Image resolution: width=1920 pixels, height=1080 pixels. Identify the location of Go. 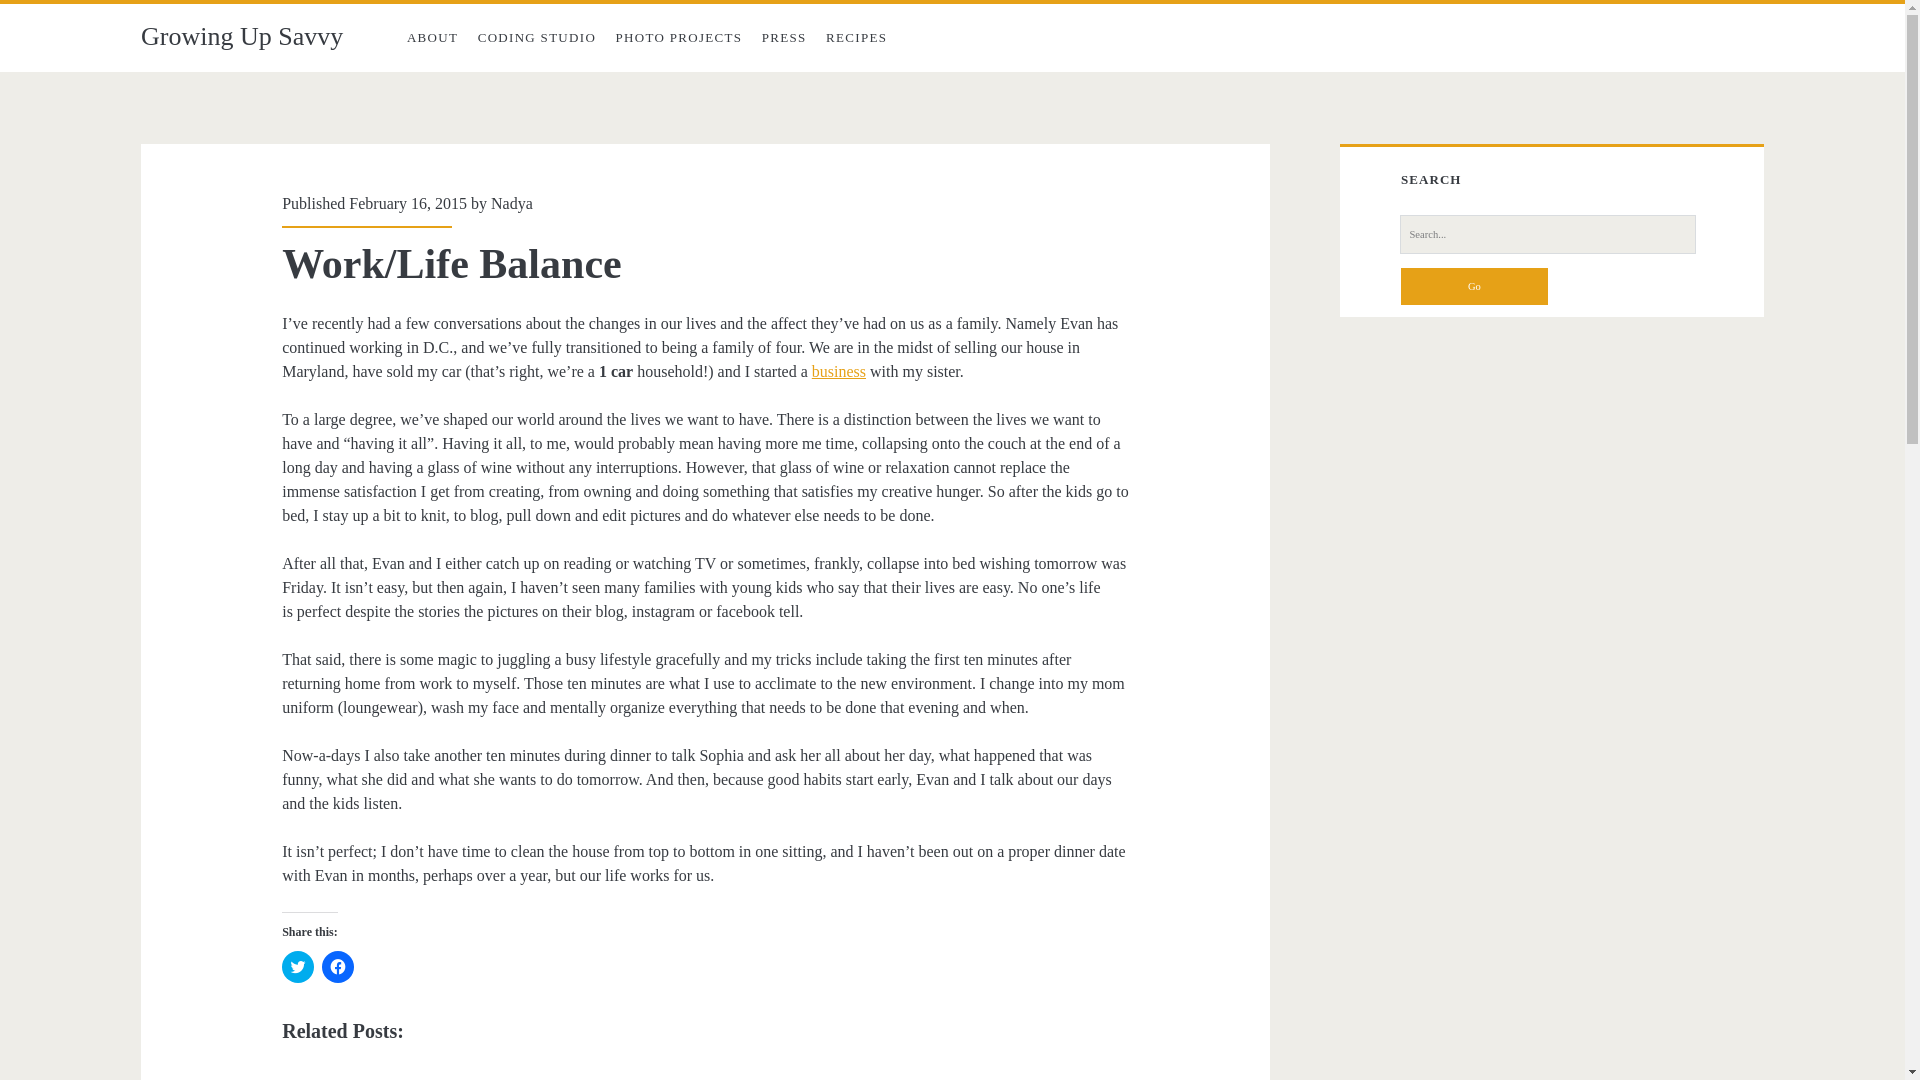
(1474, 285).